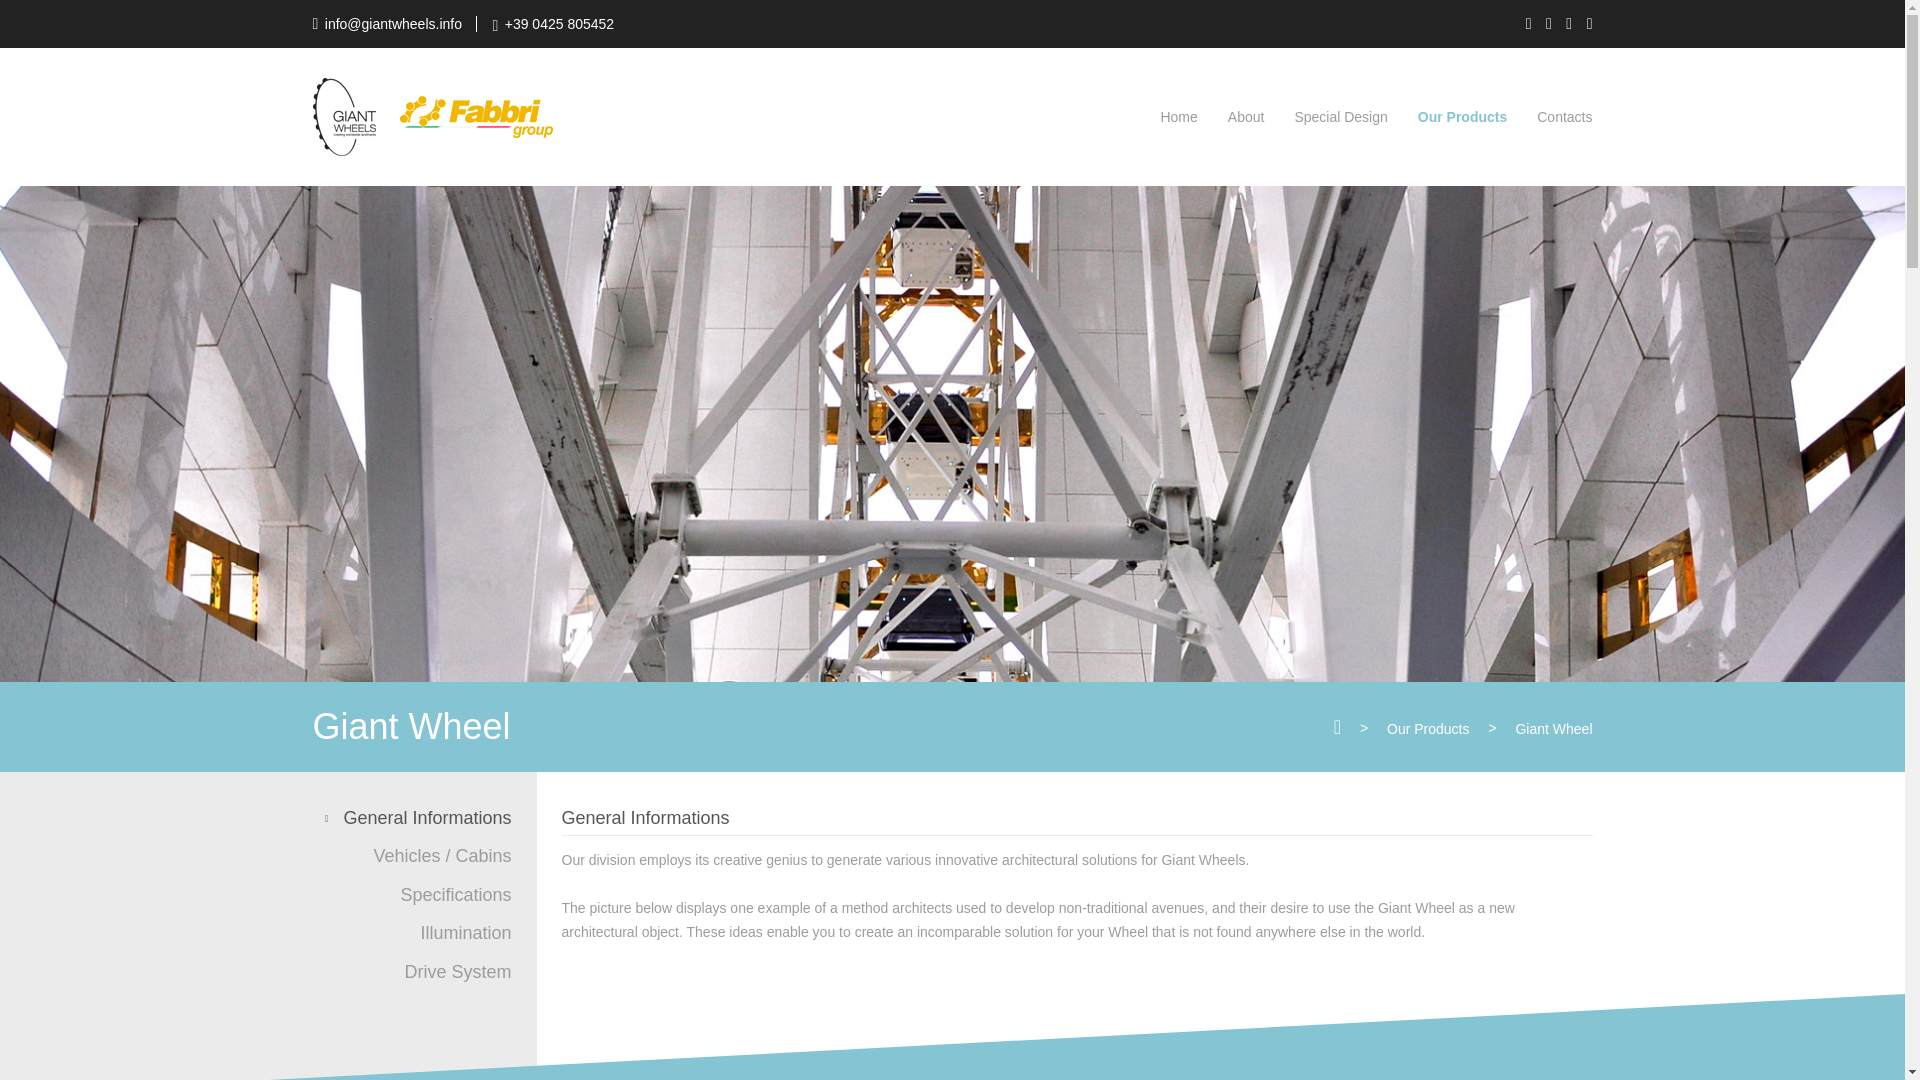 The width and height of the screenshot is (1920, 1080). What do you see at coordinates (1564, 117) in the screenshot?
I see `Contacts` at bounding box center [1564, 117].